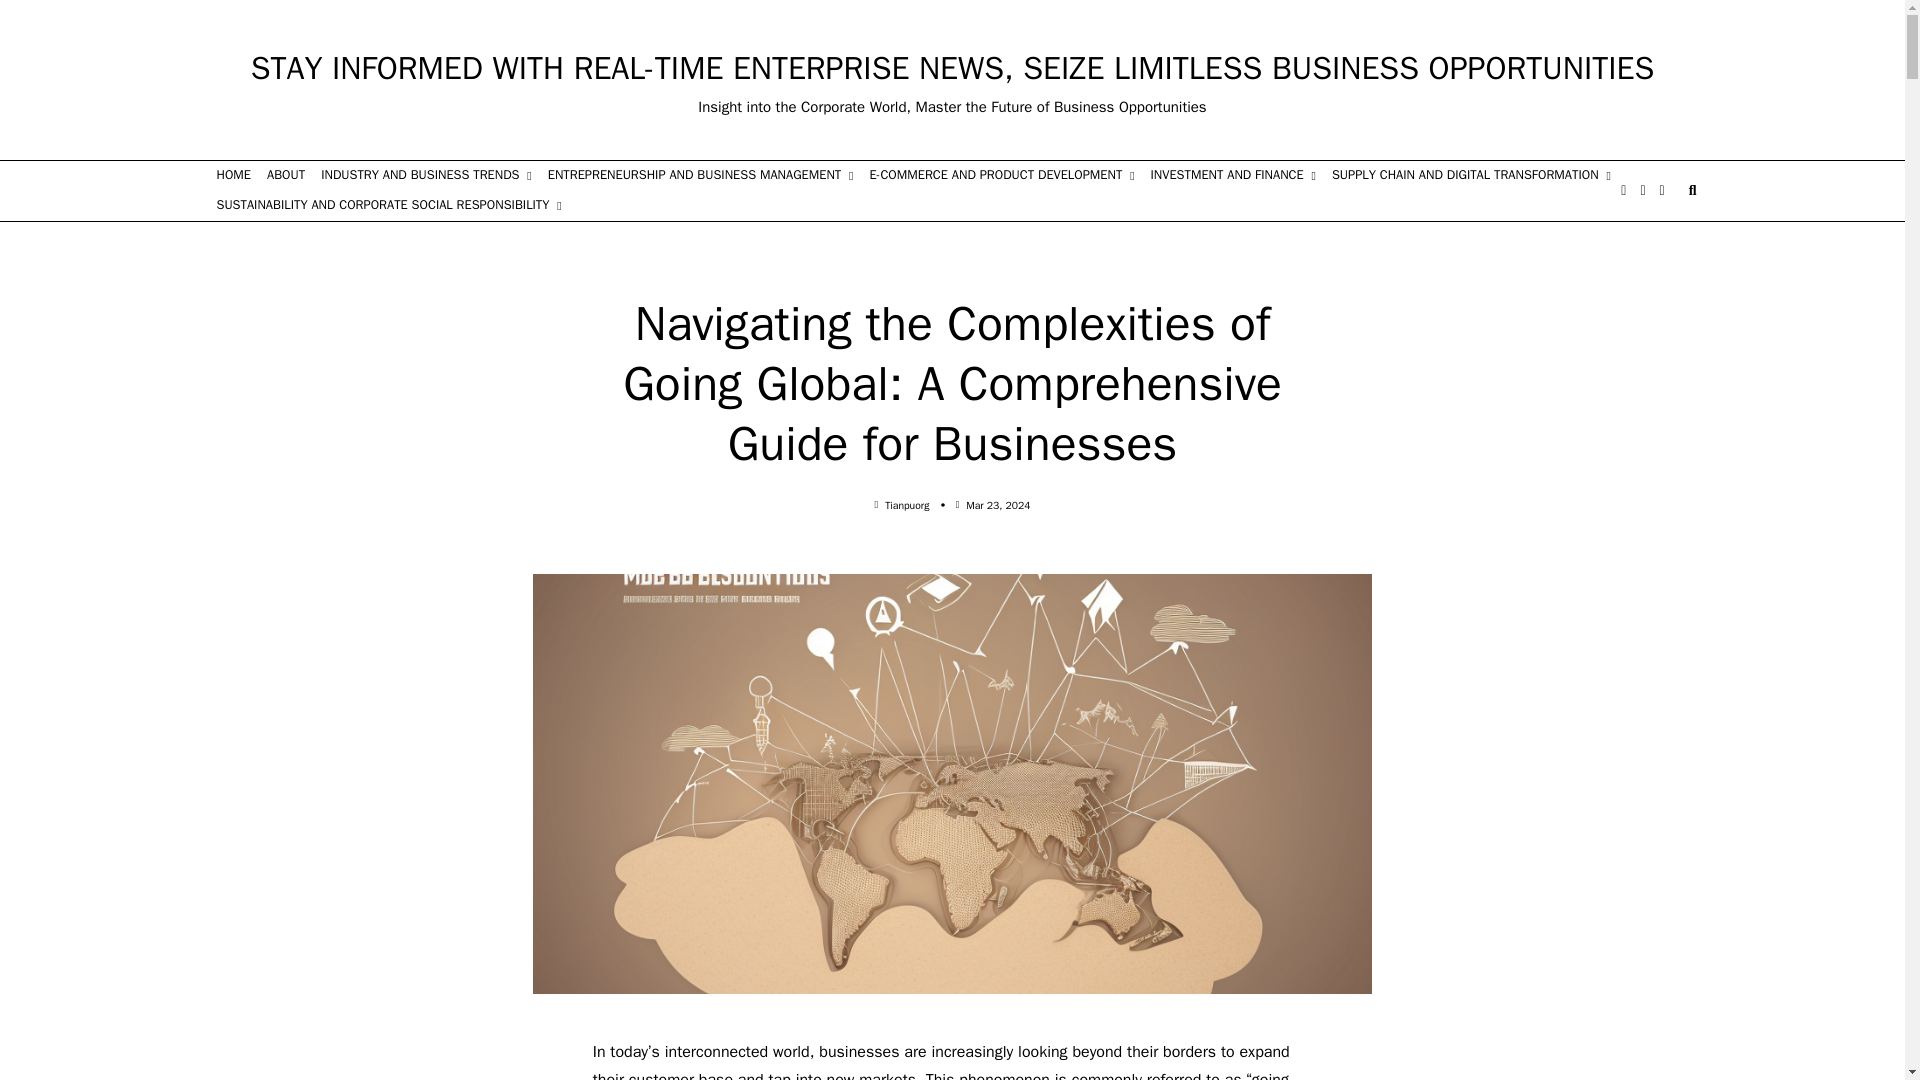 The image size is (1920, 1080). I want to click on ABOUT, so click(286, 176).